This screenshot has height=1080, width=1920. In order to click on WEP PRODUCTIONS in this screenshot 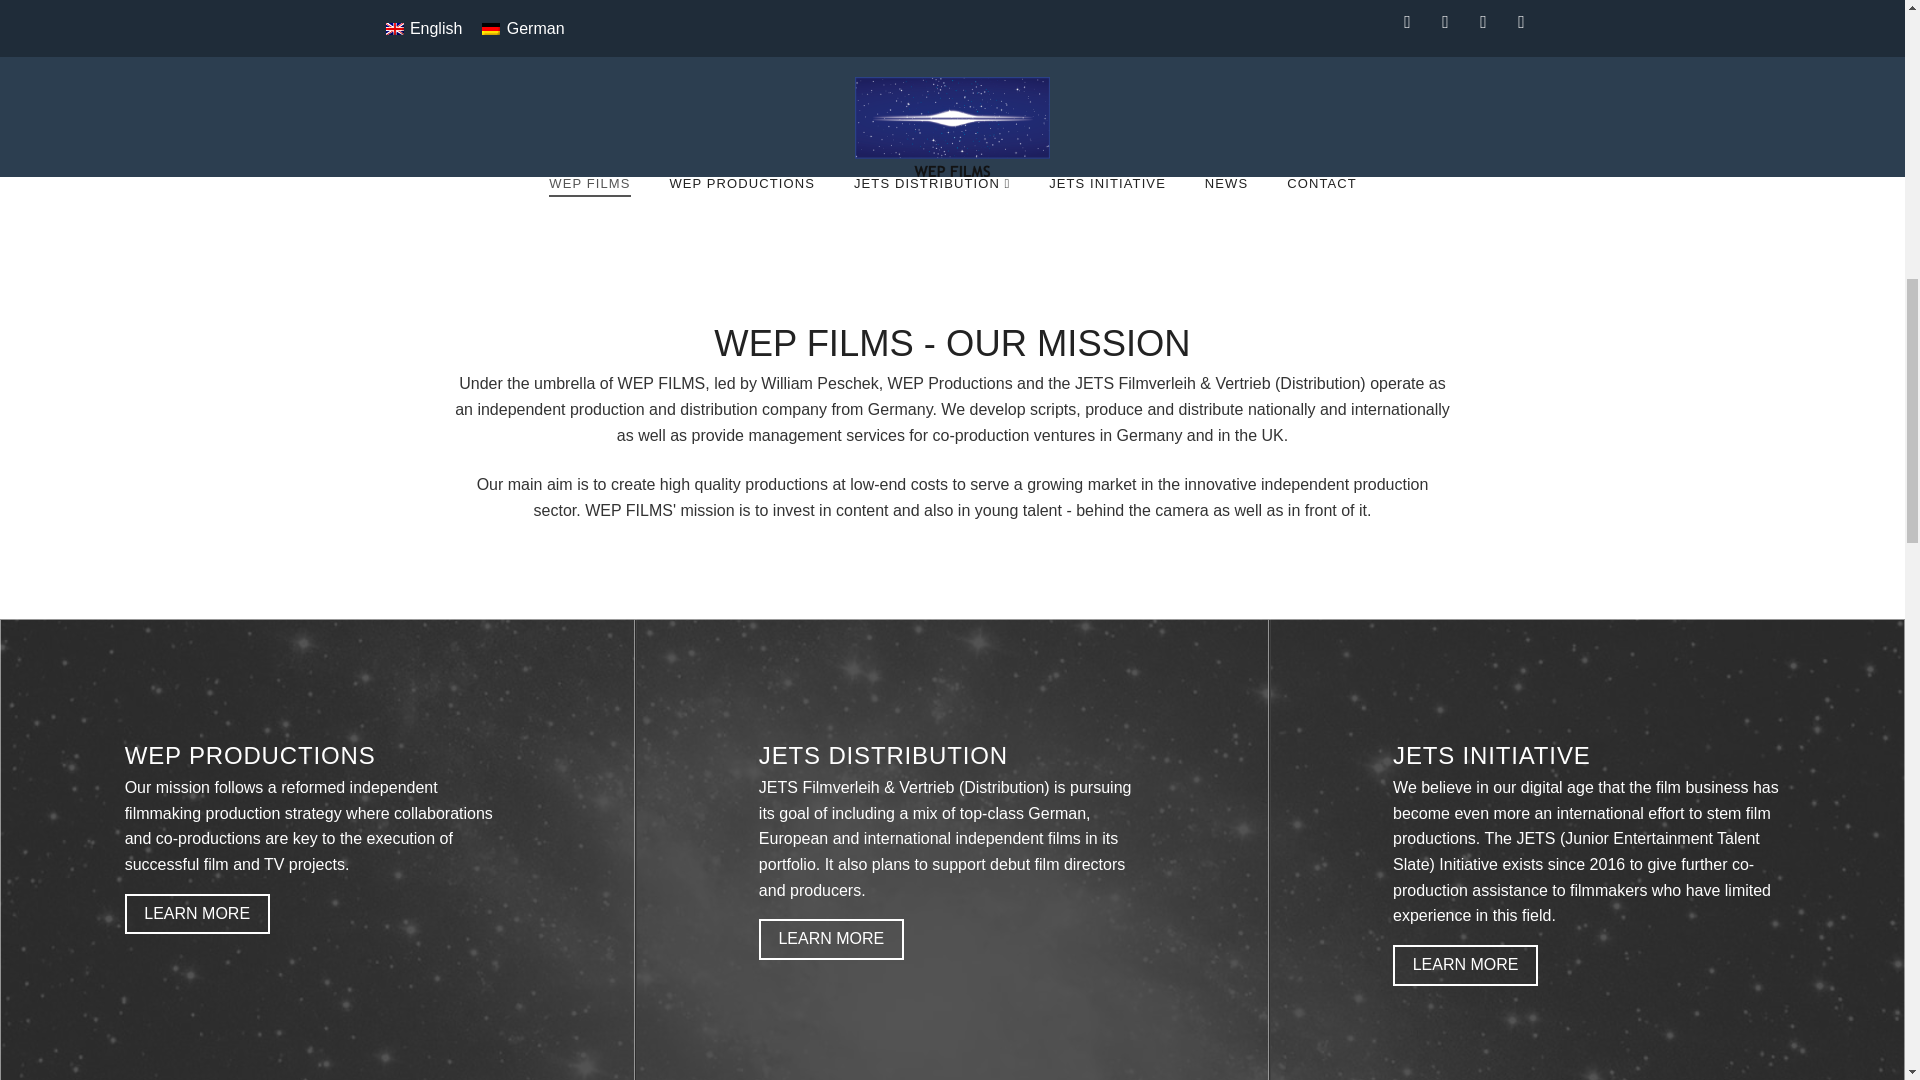, I will do `click(740, 222)`.